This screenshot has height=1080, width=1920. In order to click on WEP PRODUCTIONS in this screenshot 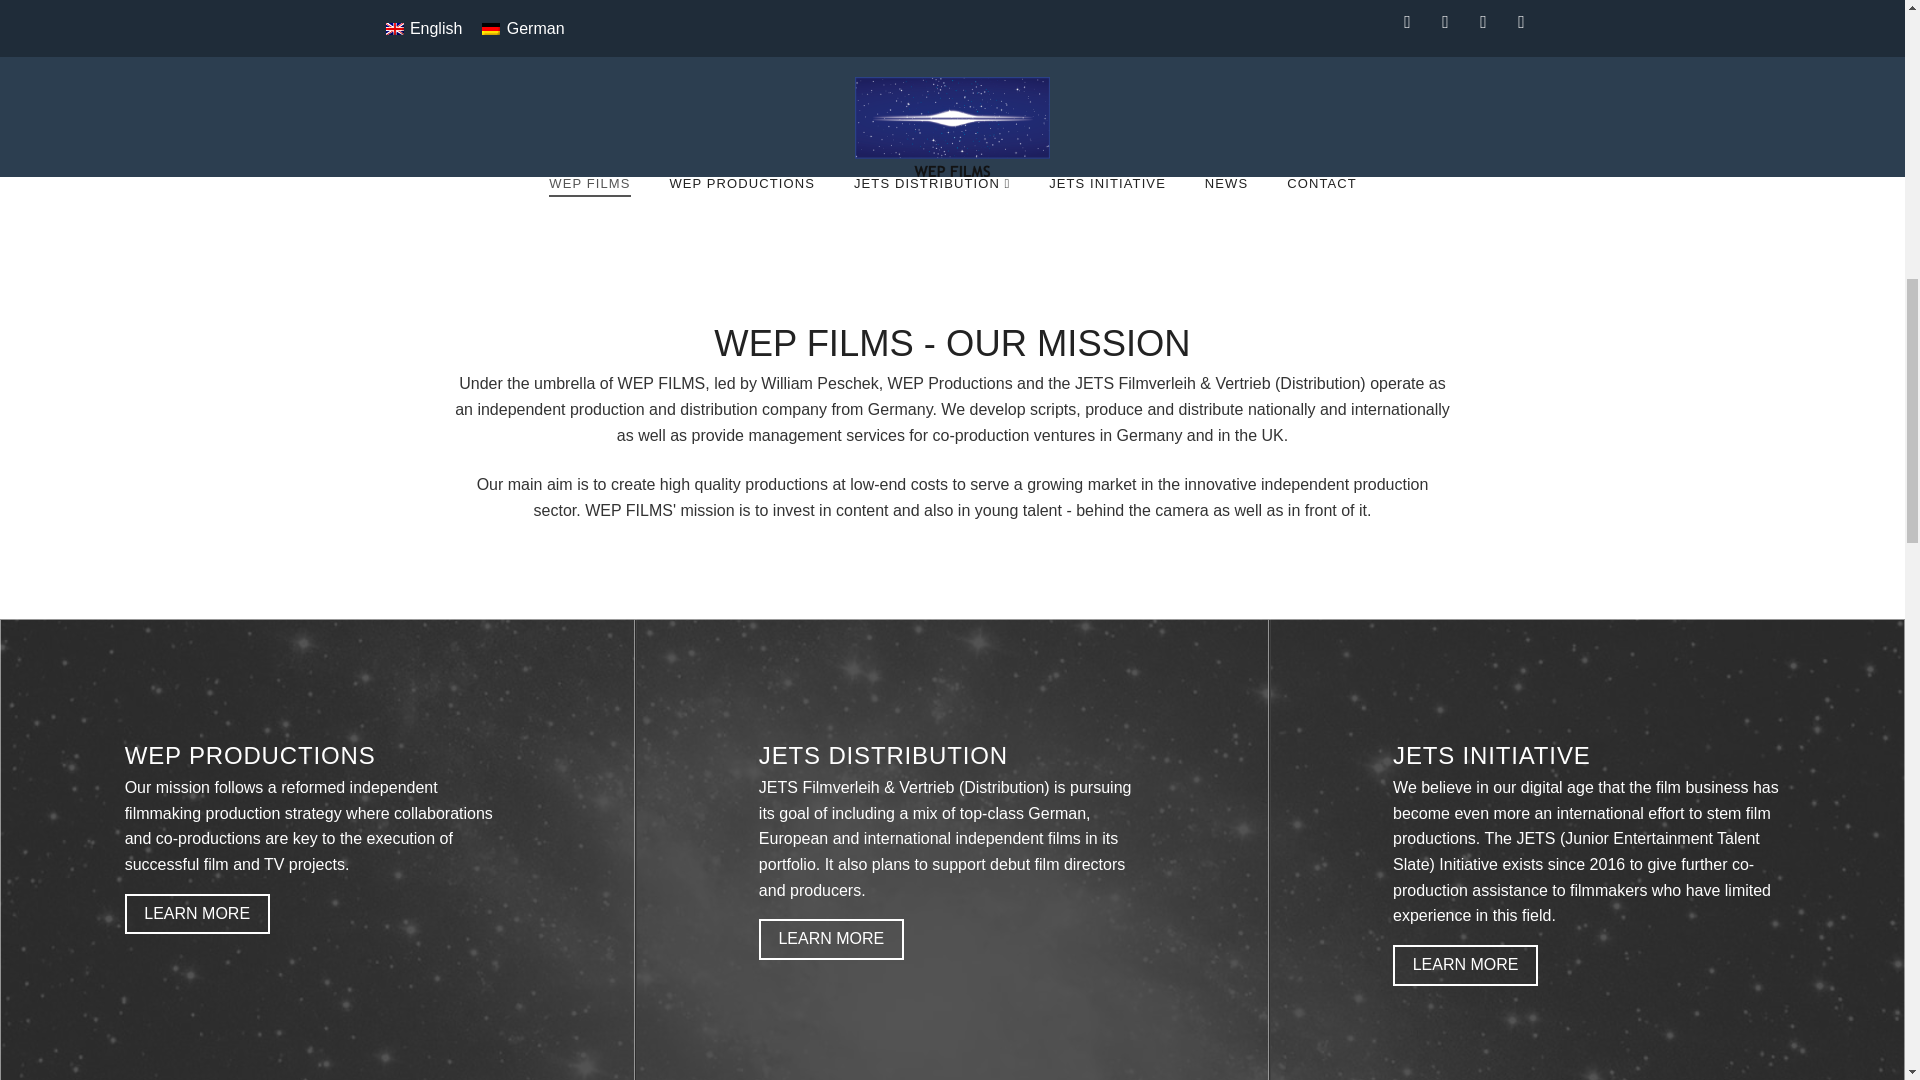, I will do `click(740, 222)`.